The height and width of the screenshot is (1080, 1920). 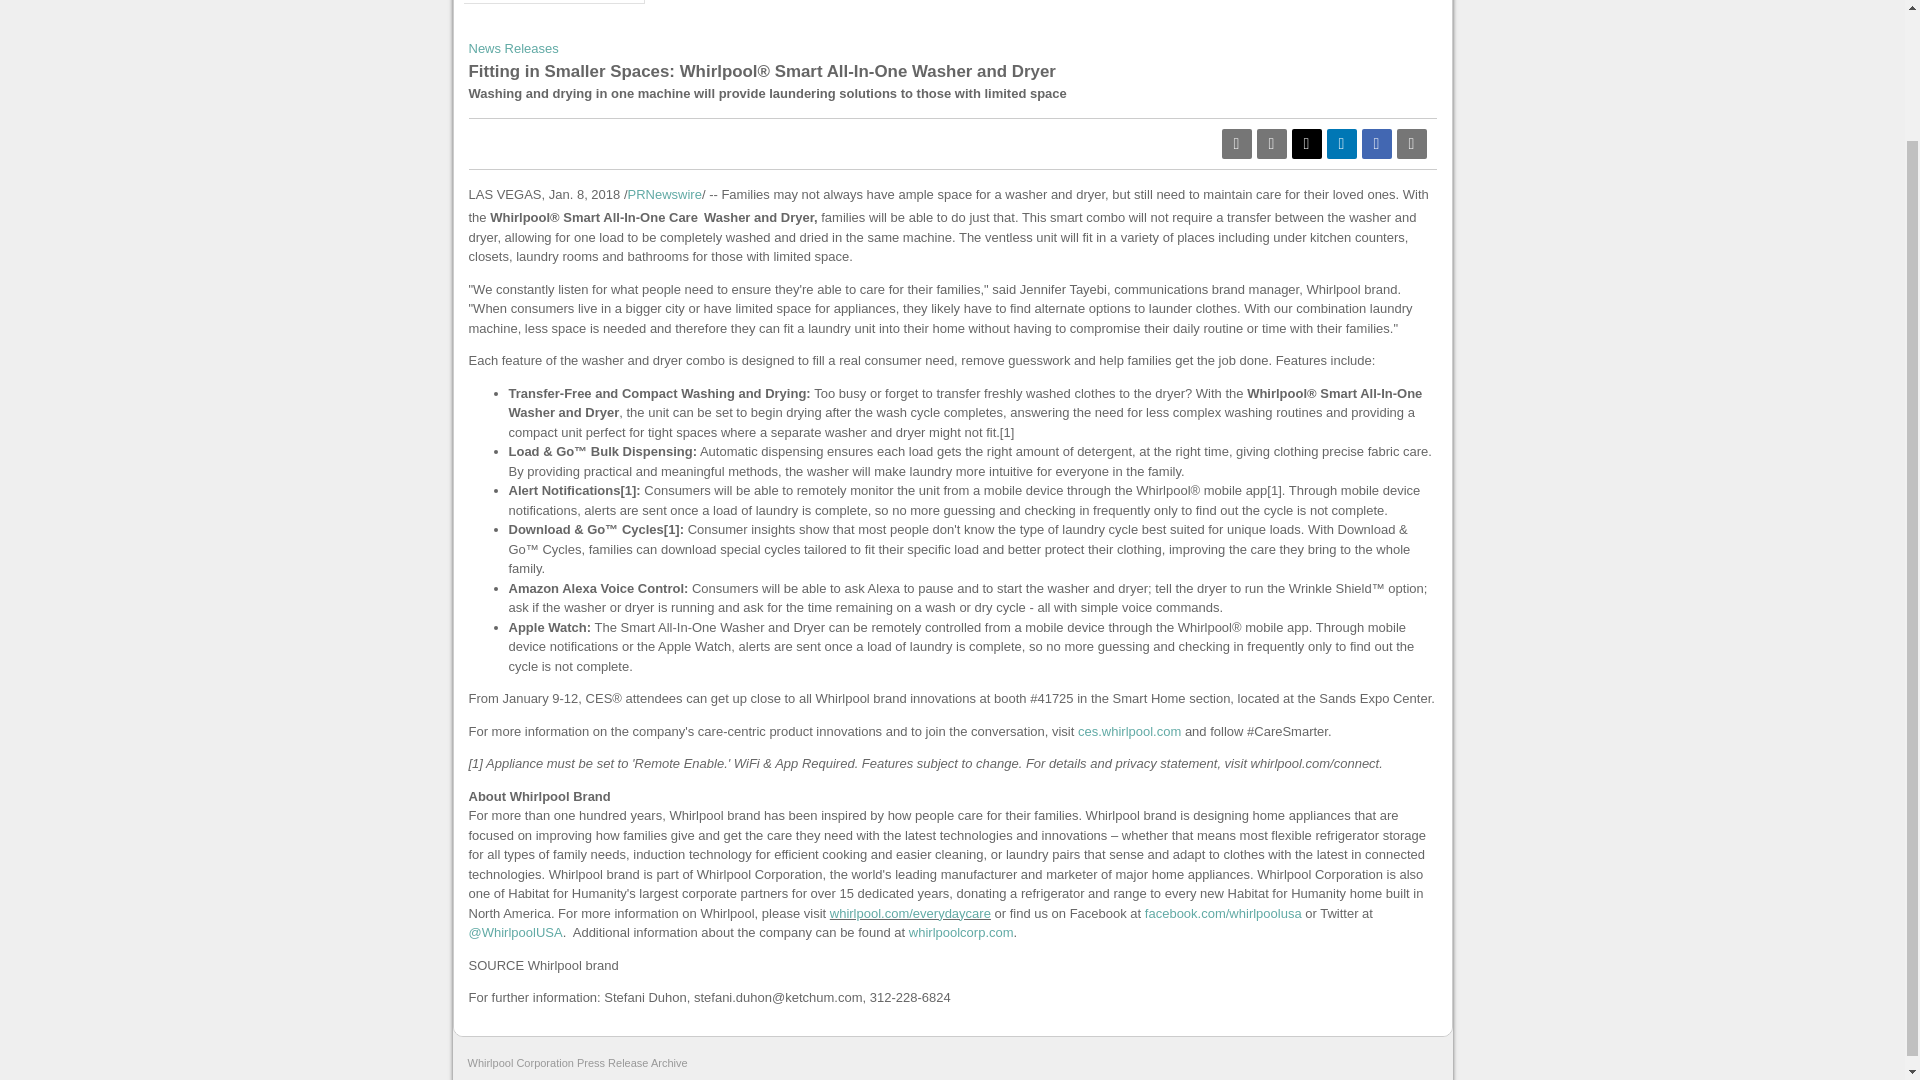 I want to click on PRNewswire, so click(x=664, y=194).